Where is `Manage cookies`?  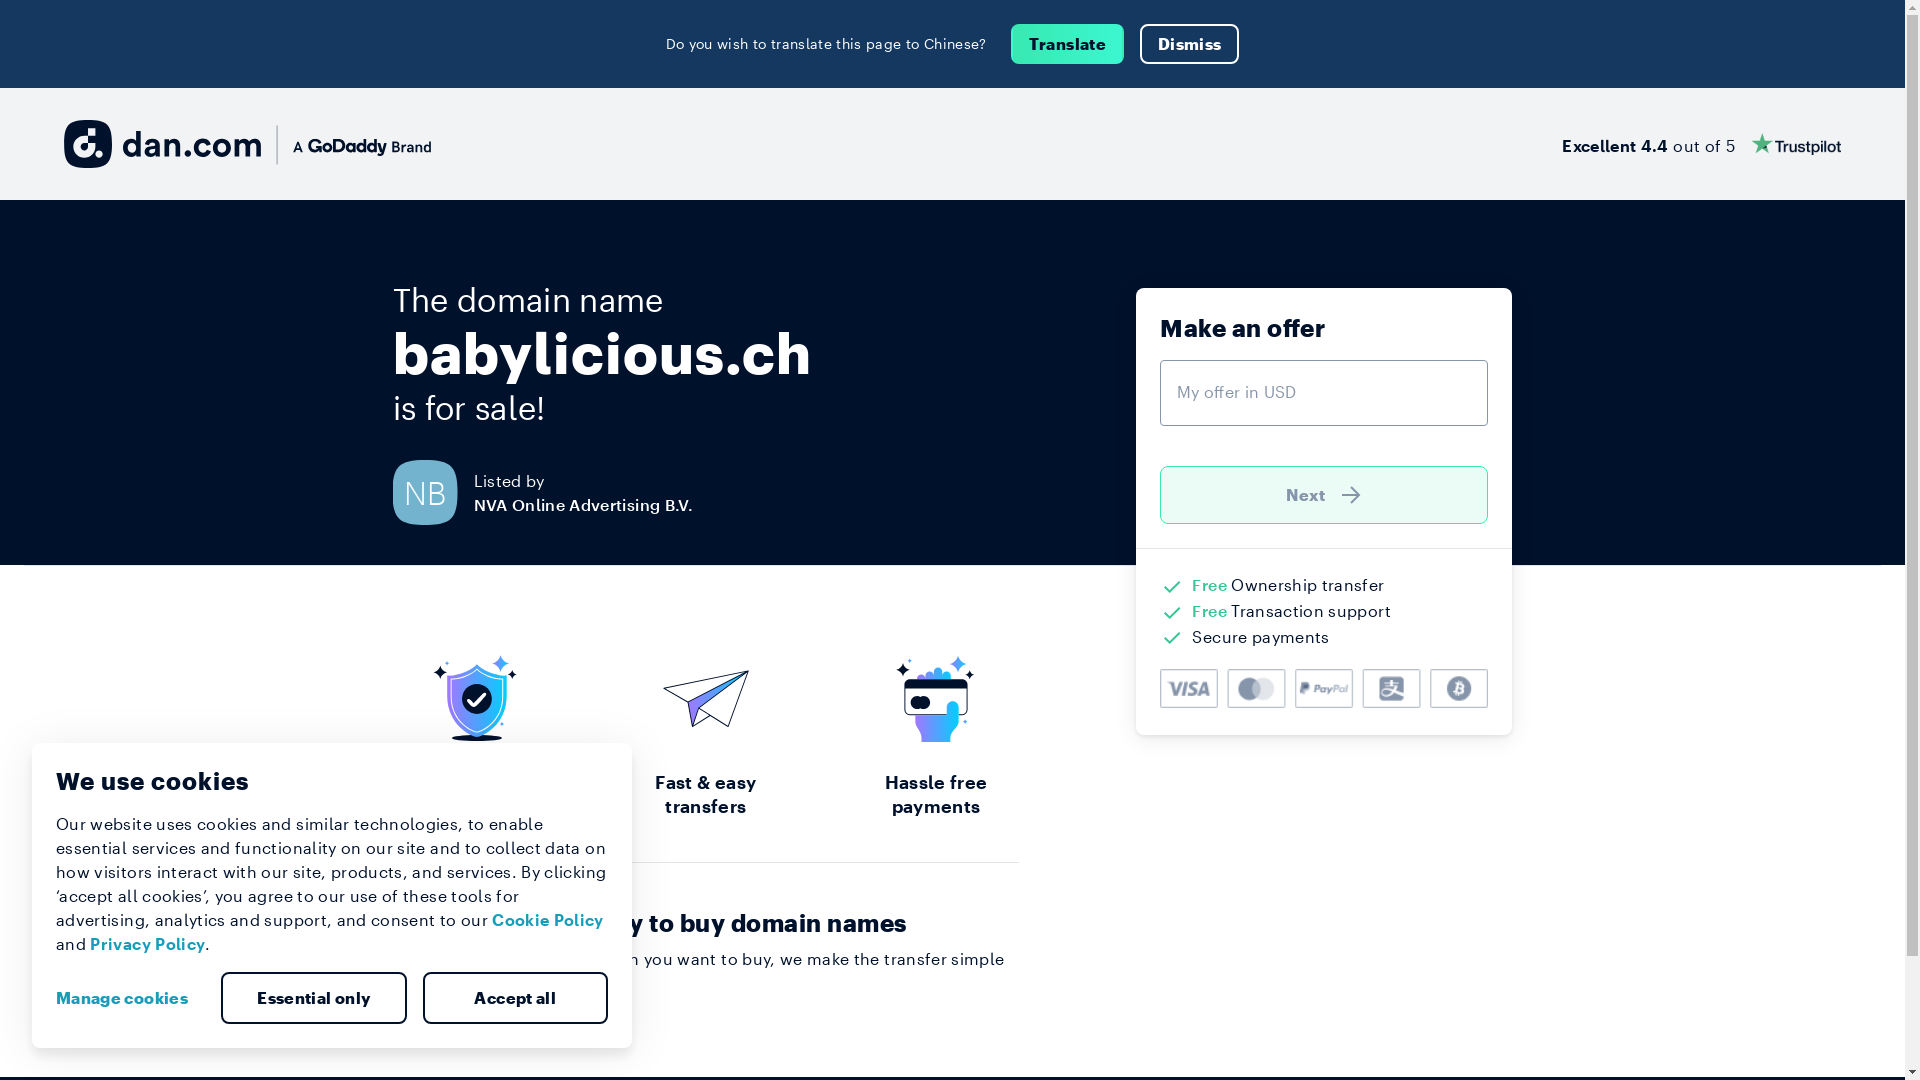 Manage cookies is located at coordinates (130, 998).